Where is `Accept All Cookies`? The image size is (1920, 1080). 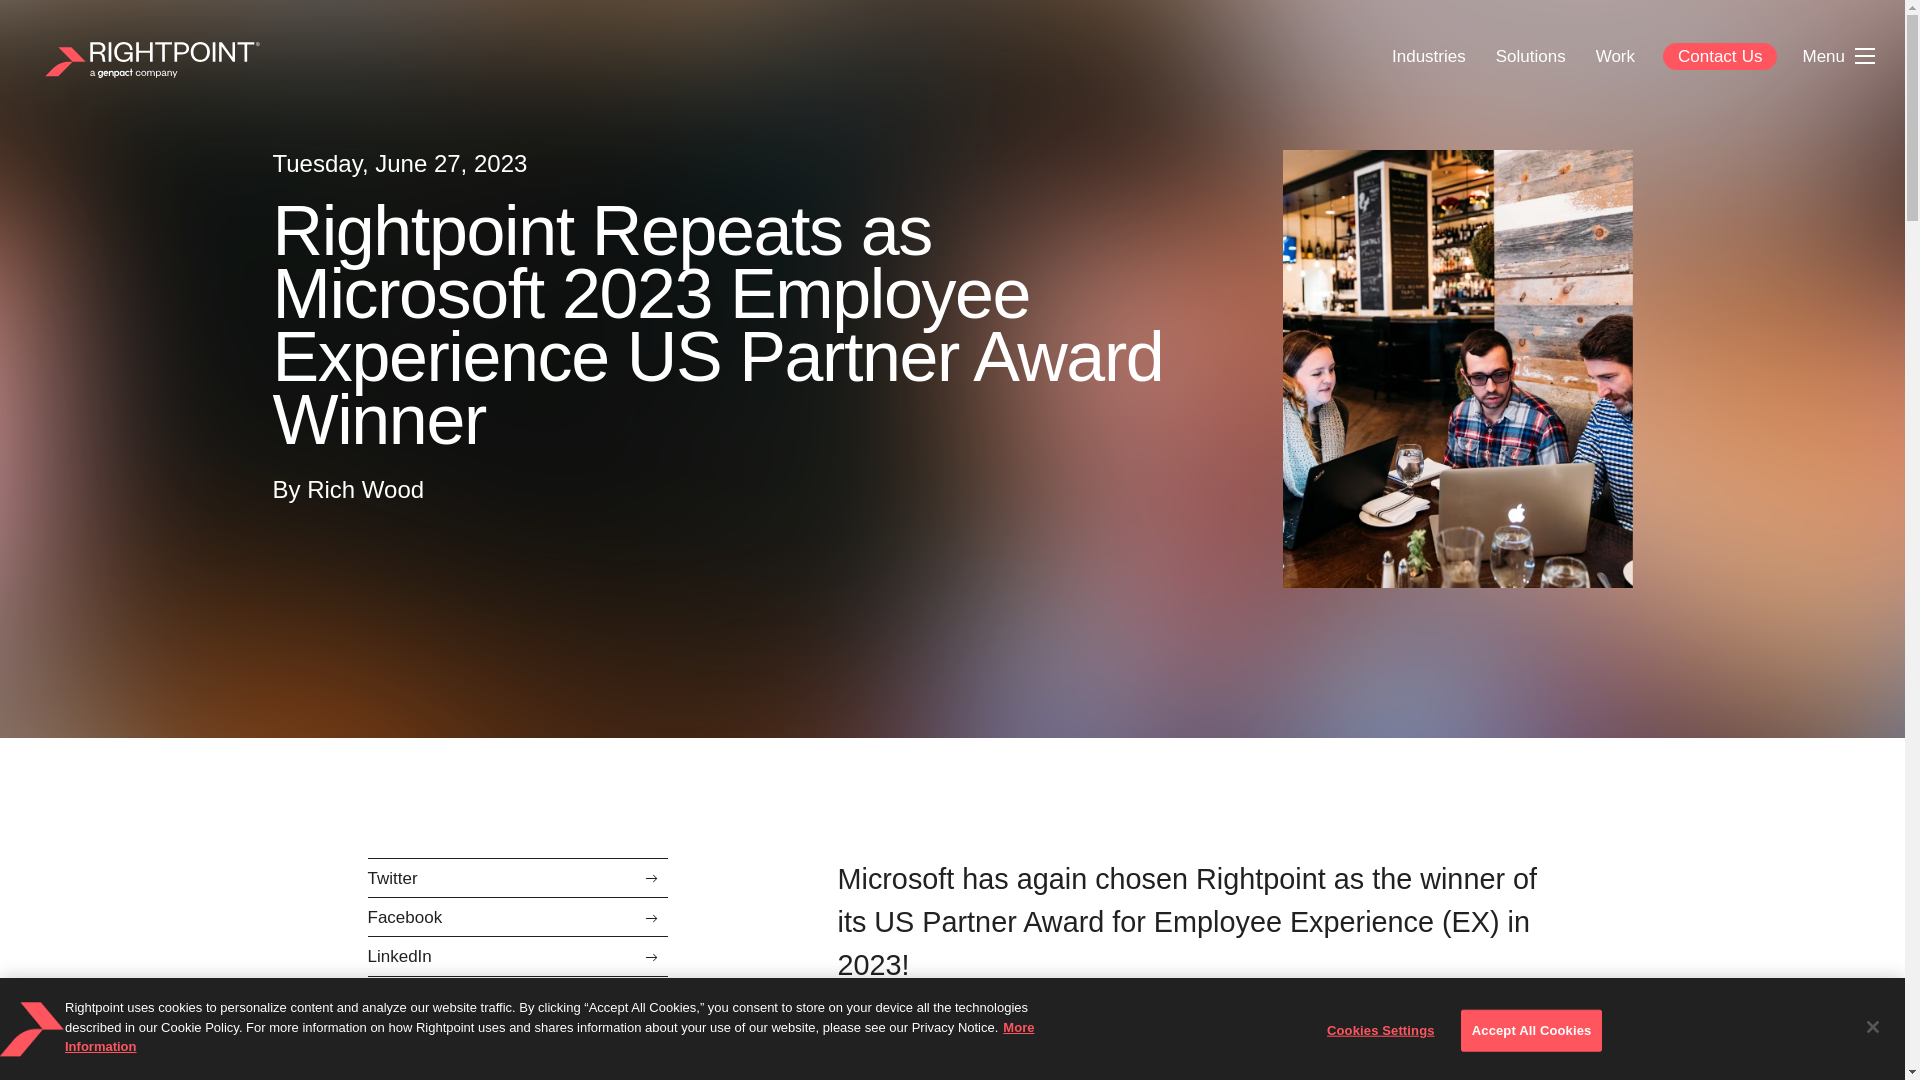
Accept All Cookies is located at coordinates (1532, 1030).